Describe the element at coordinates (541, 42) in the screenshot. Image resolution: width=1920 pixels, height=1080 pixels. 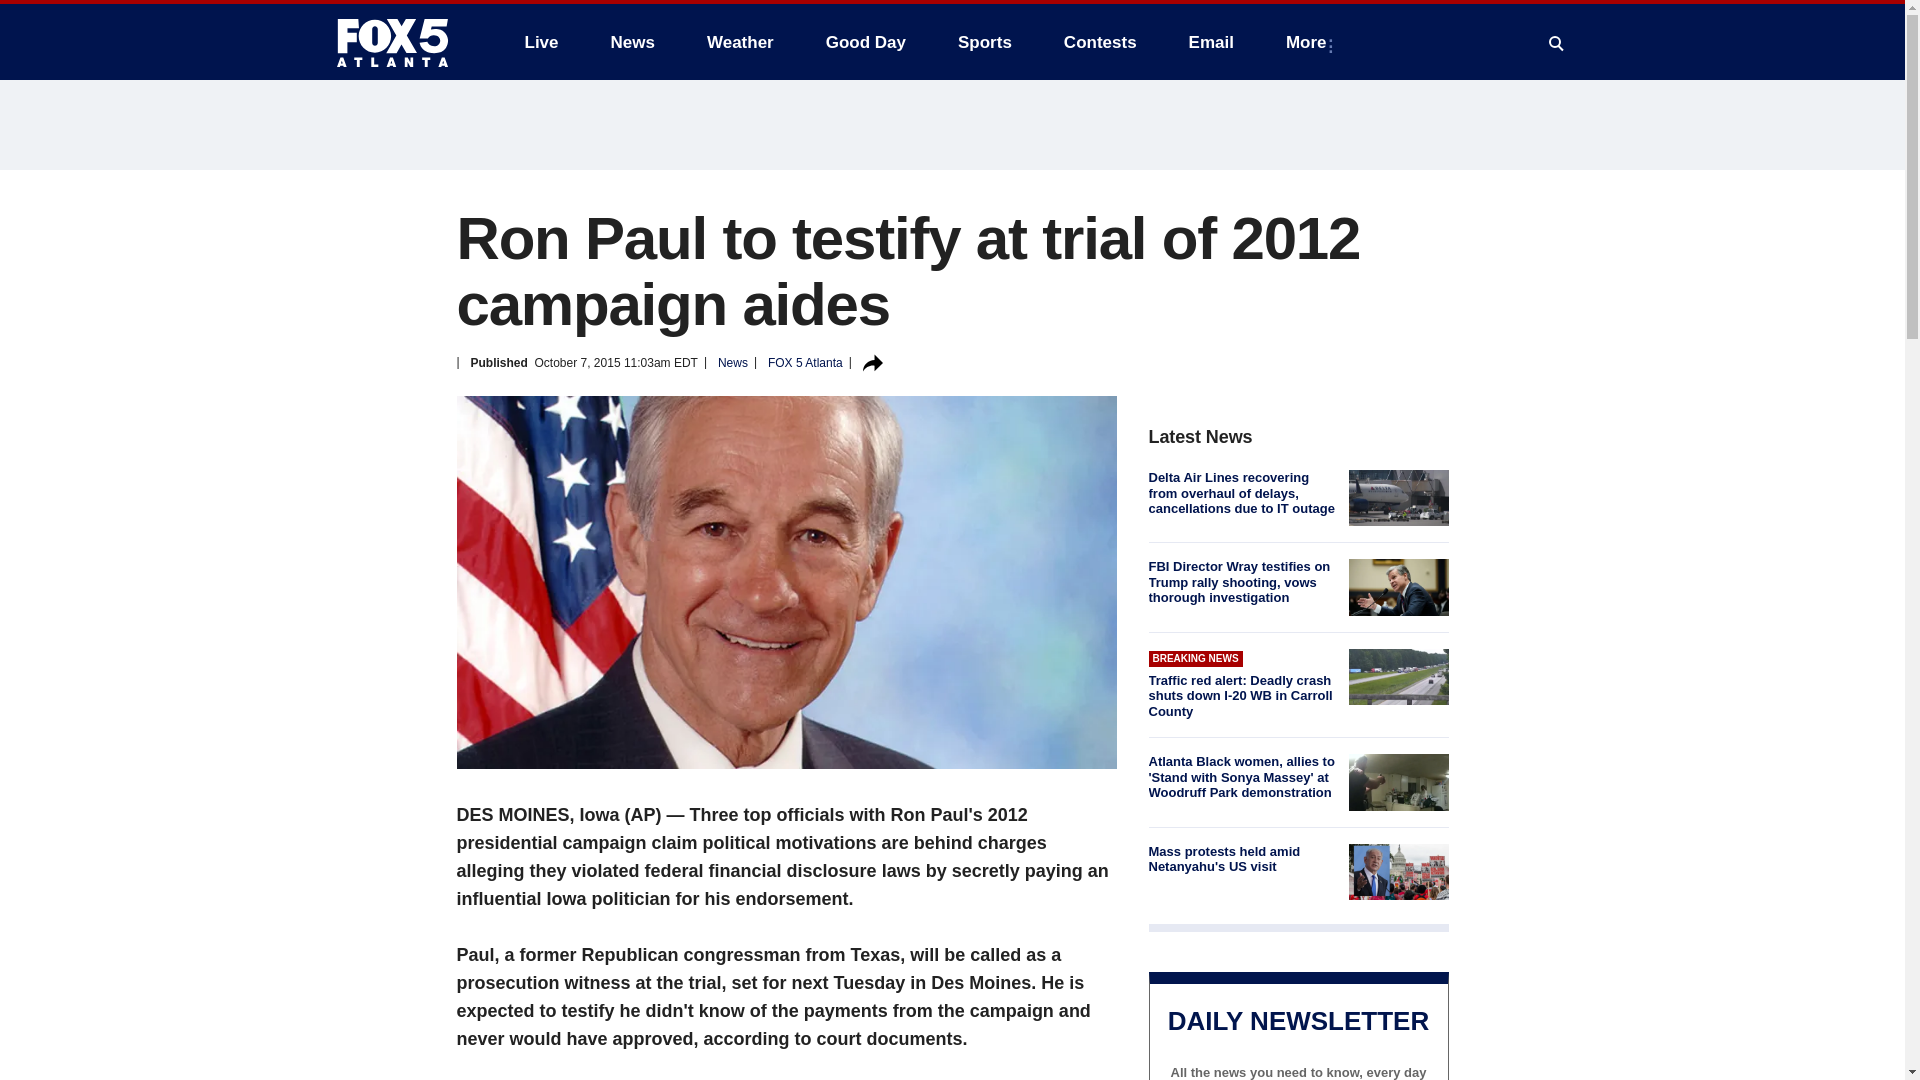
I see `Live` at that location.